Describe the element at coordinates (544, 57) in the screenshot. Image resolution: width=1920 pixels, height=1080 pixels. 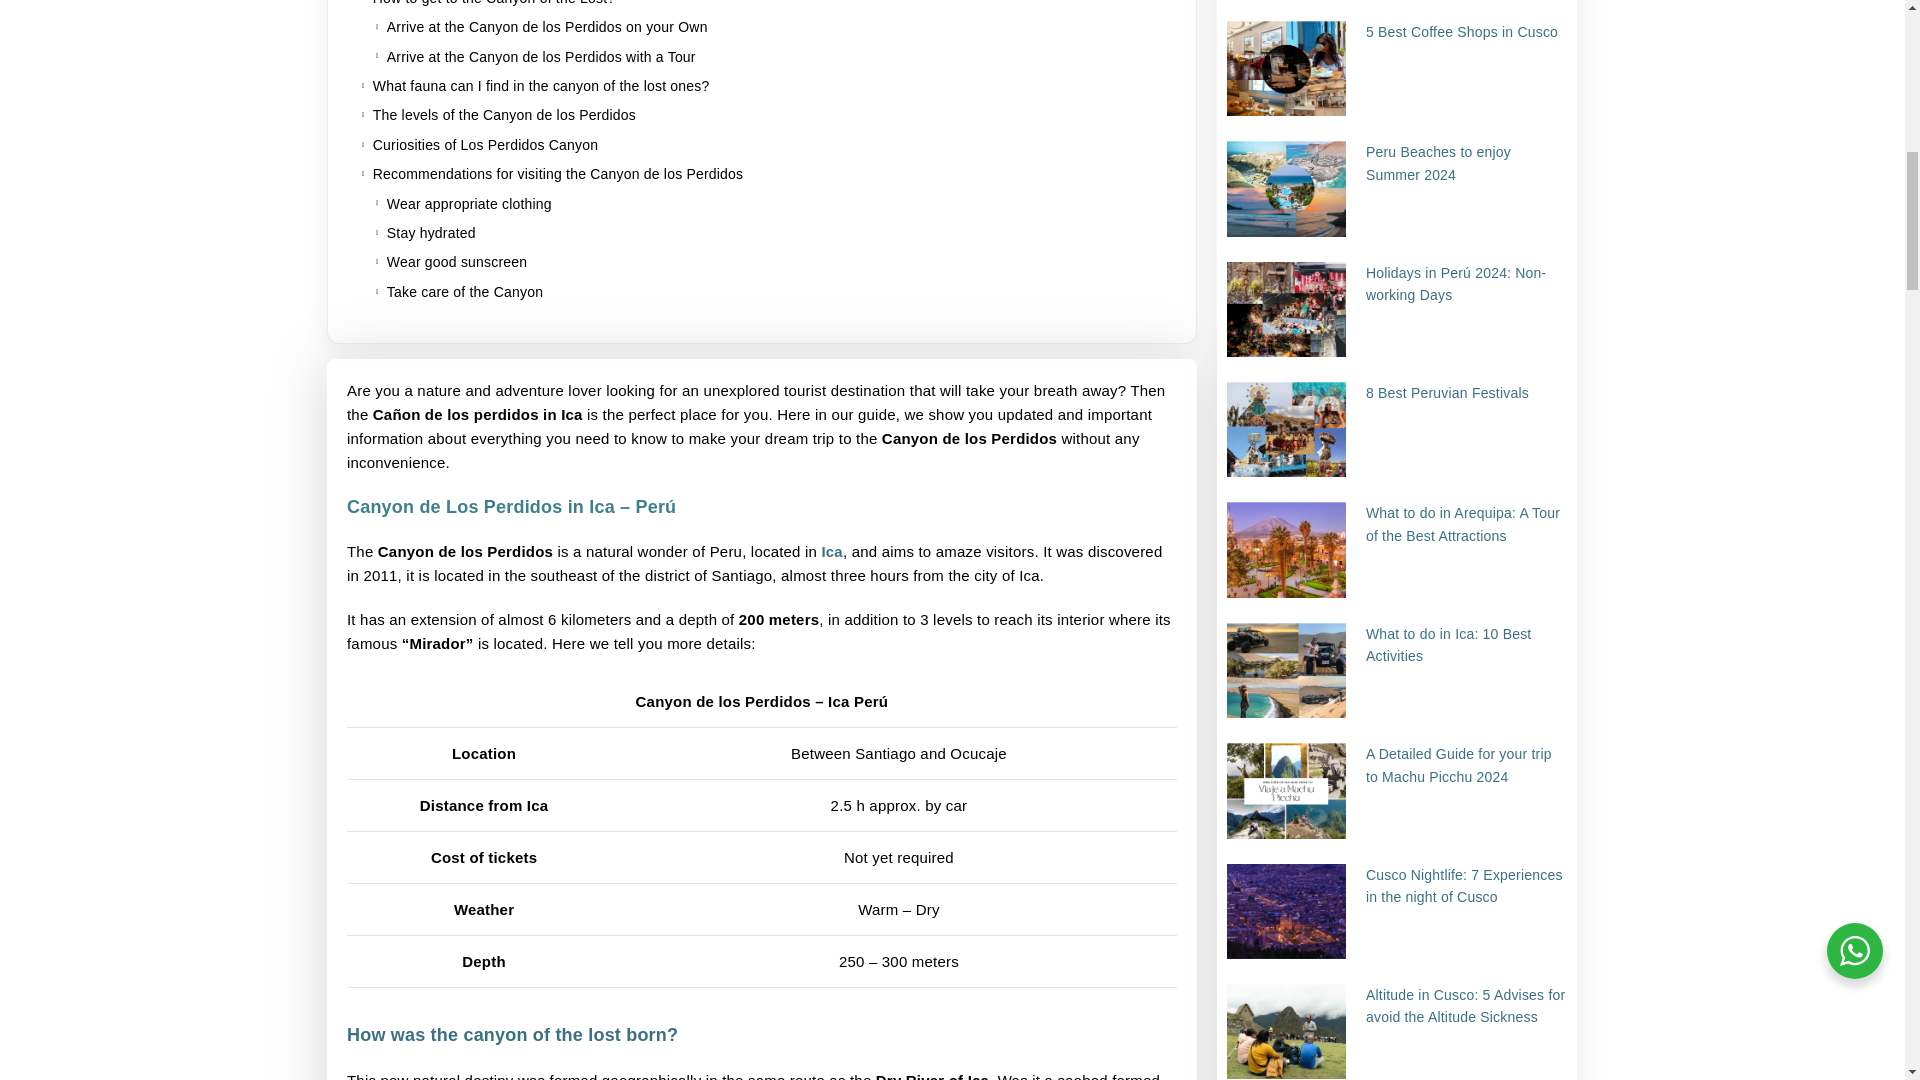
I see `Arrive at the Canyon de los Perdidos with a Tour ` at that location.